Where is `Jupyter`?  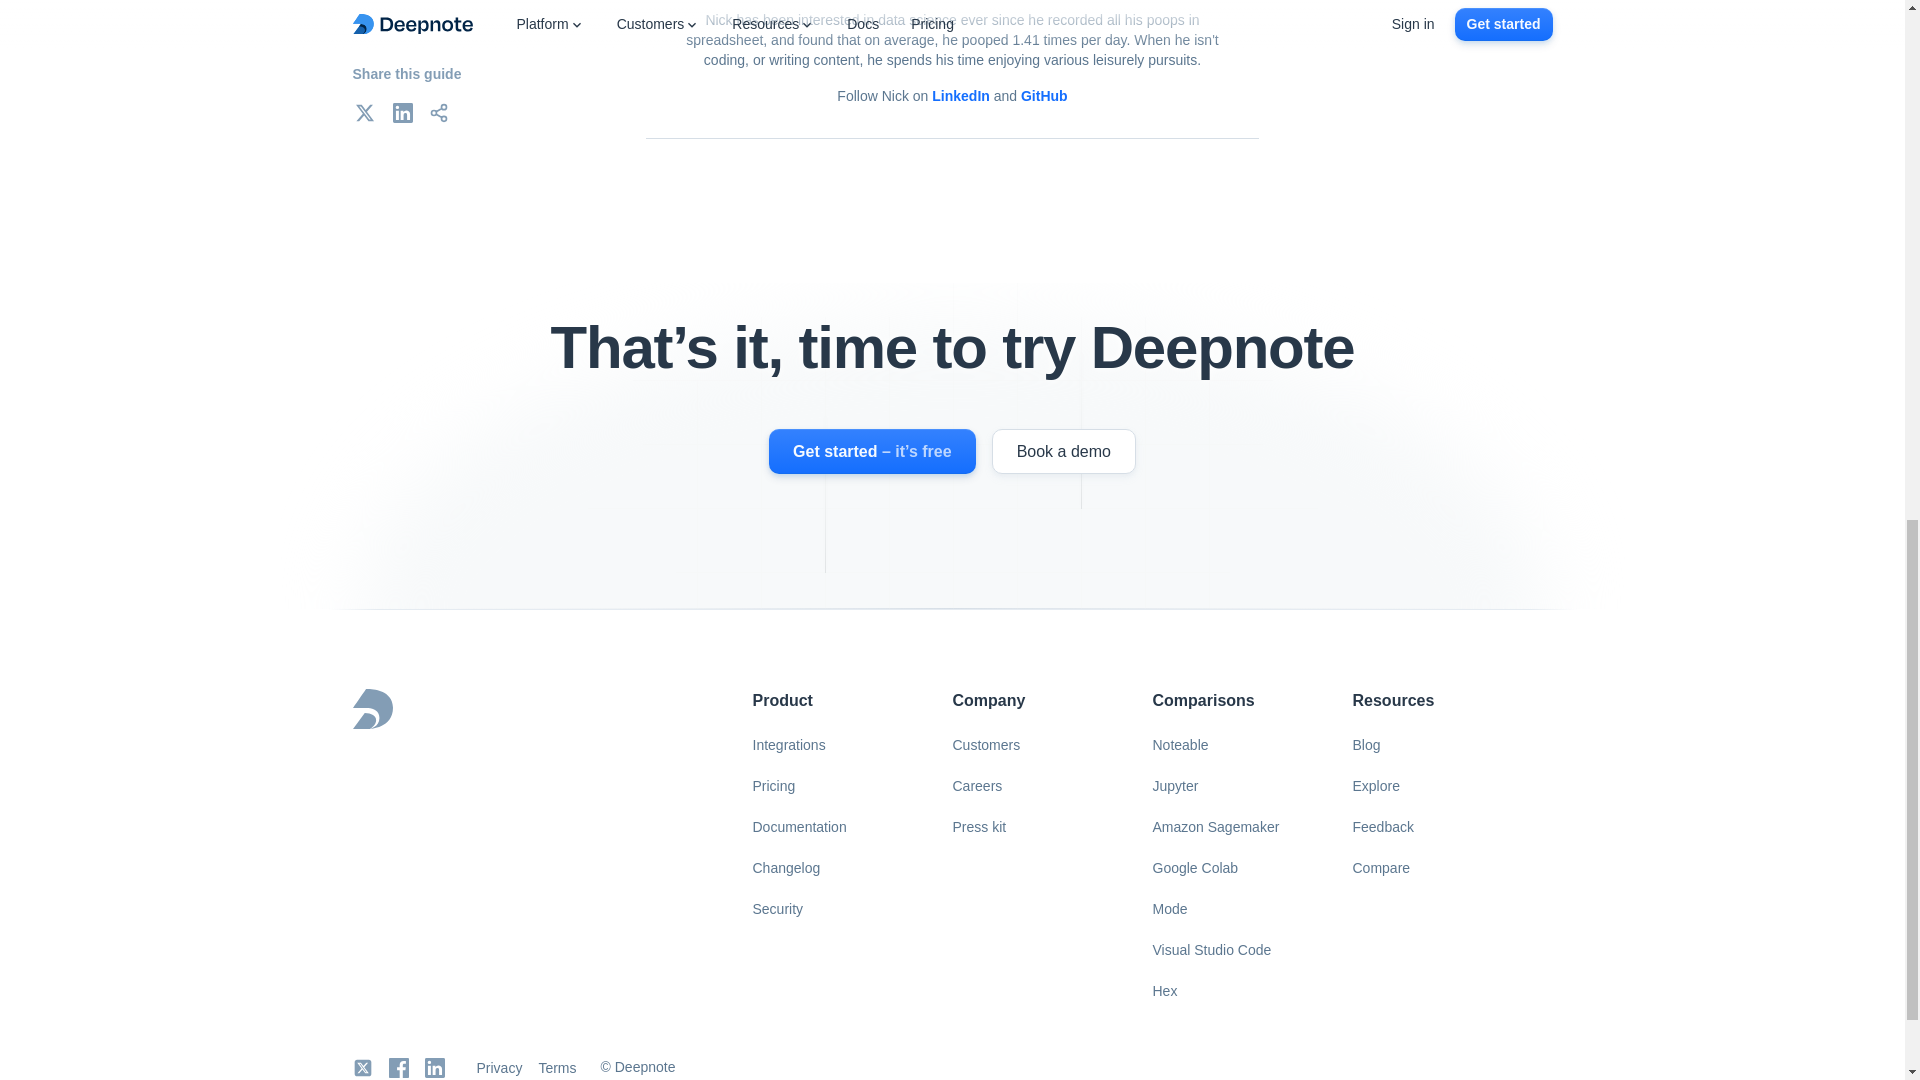
Jupyter is located at coordinates (1174, 785).